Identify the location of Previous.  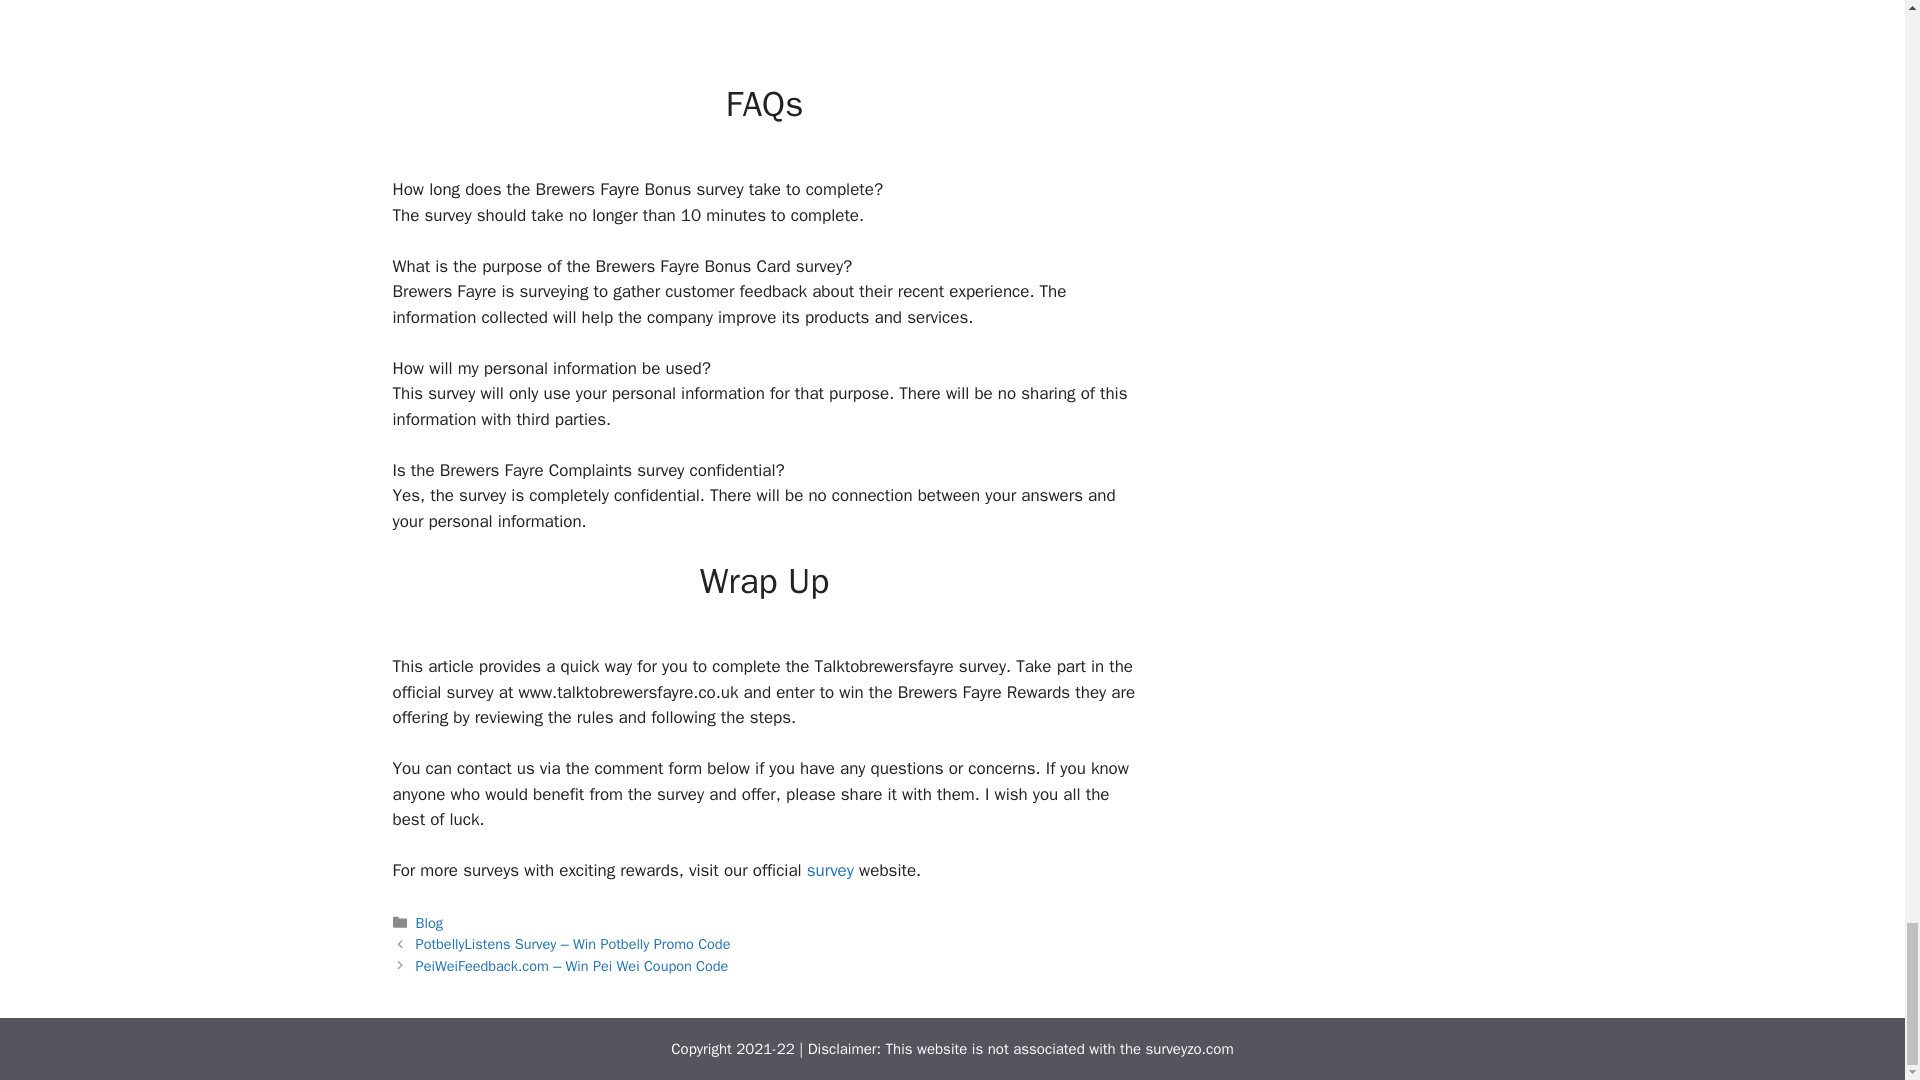
(574, 944).